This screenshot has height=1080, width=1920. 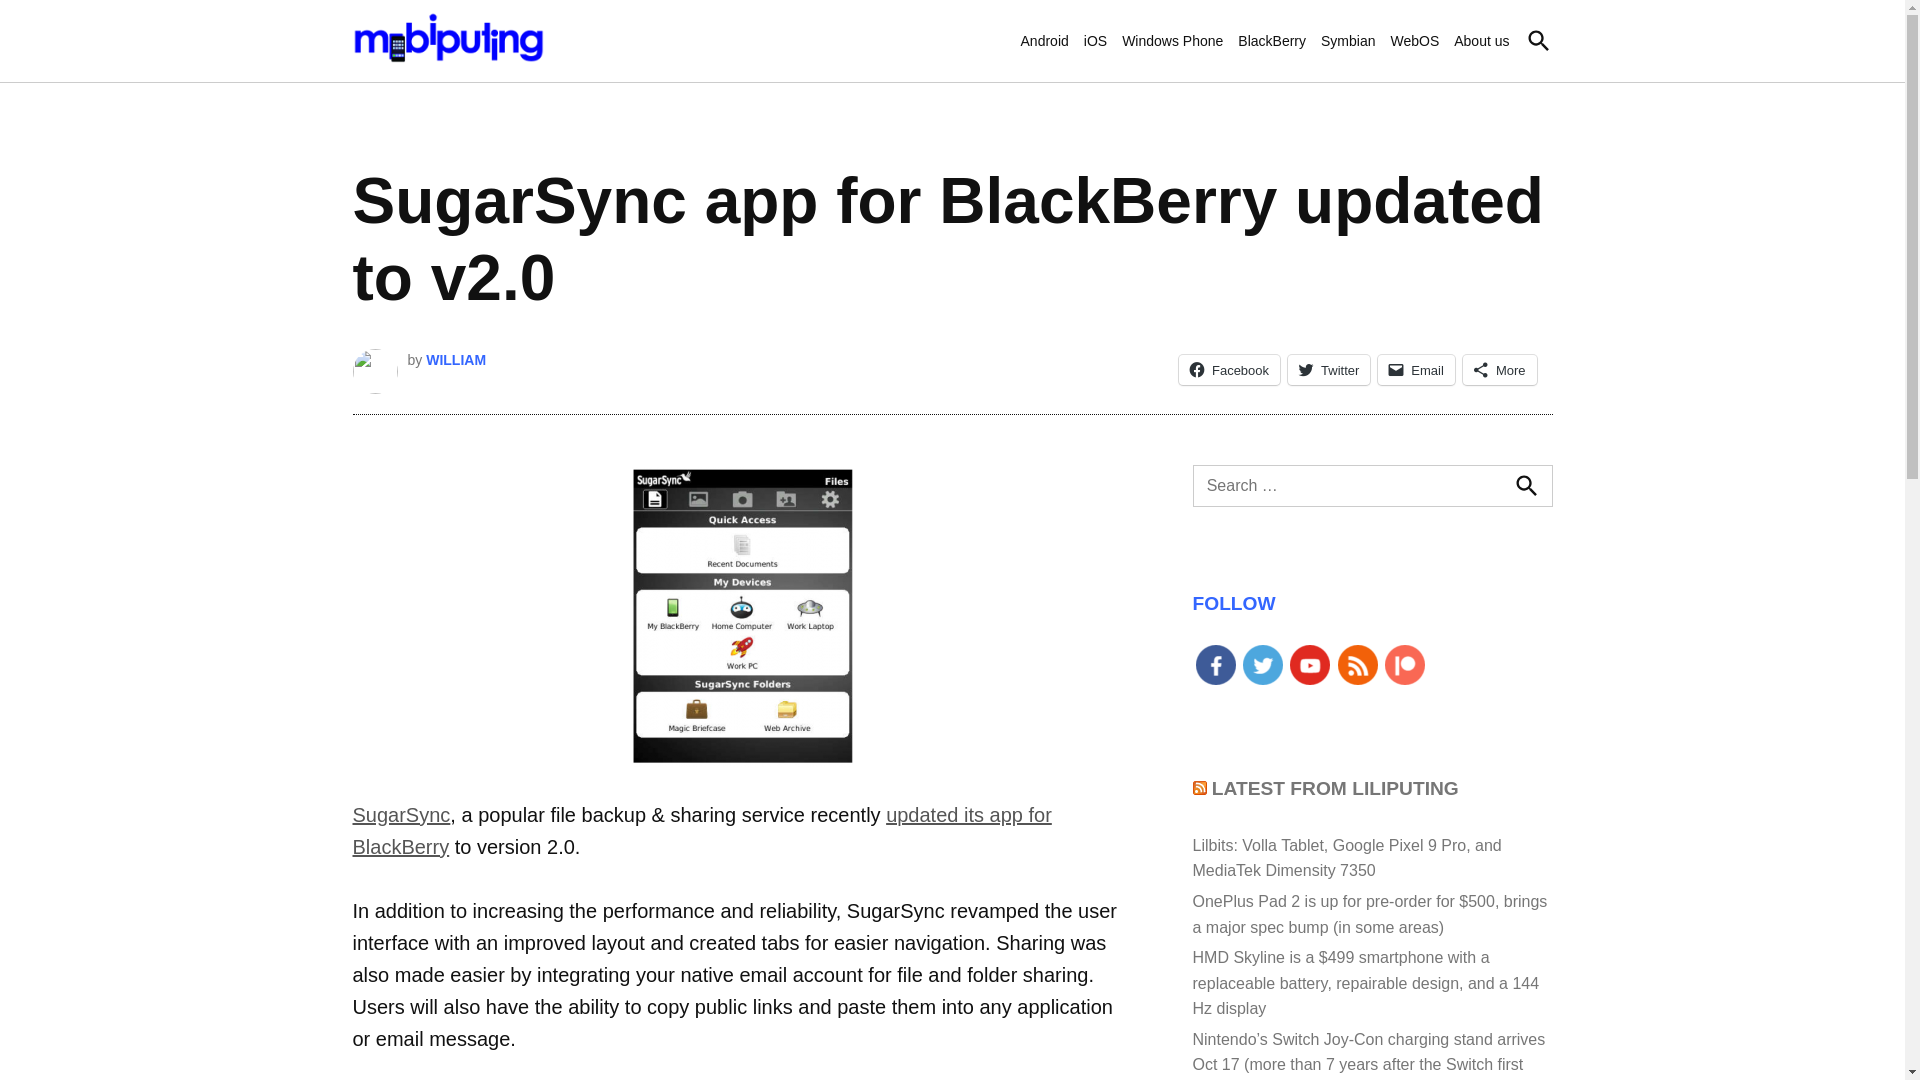 I want to click on Facebook, so click(x=1229, y=370).